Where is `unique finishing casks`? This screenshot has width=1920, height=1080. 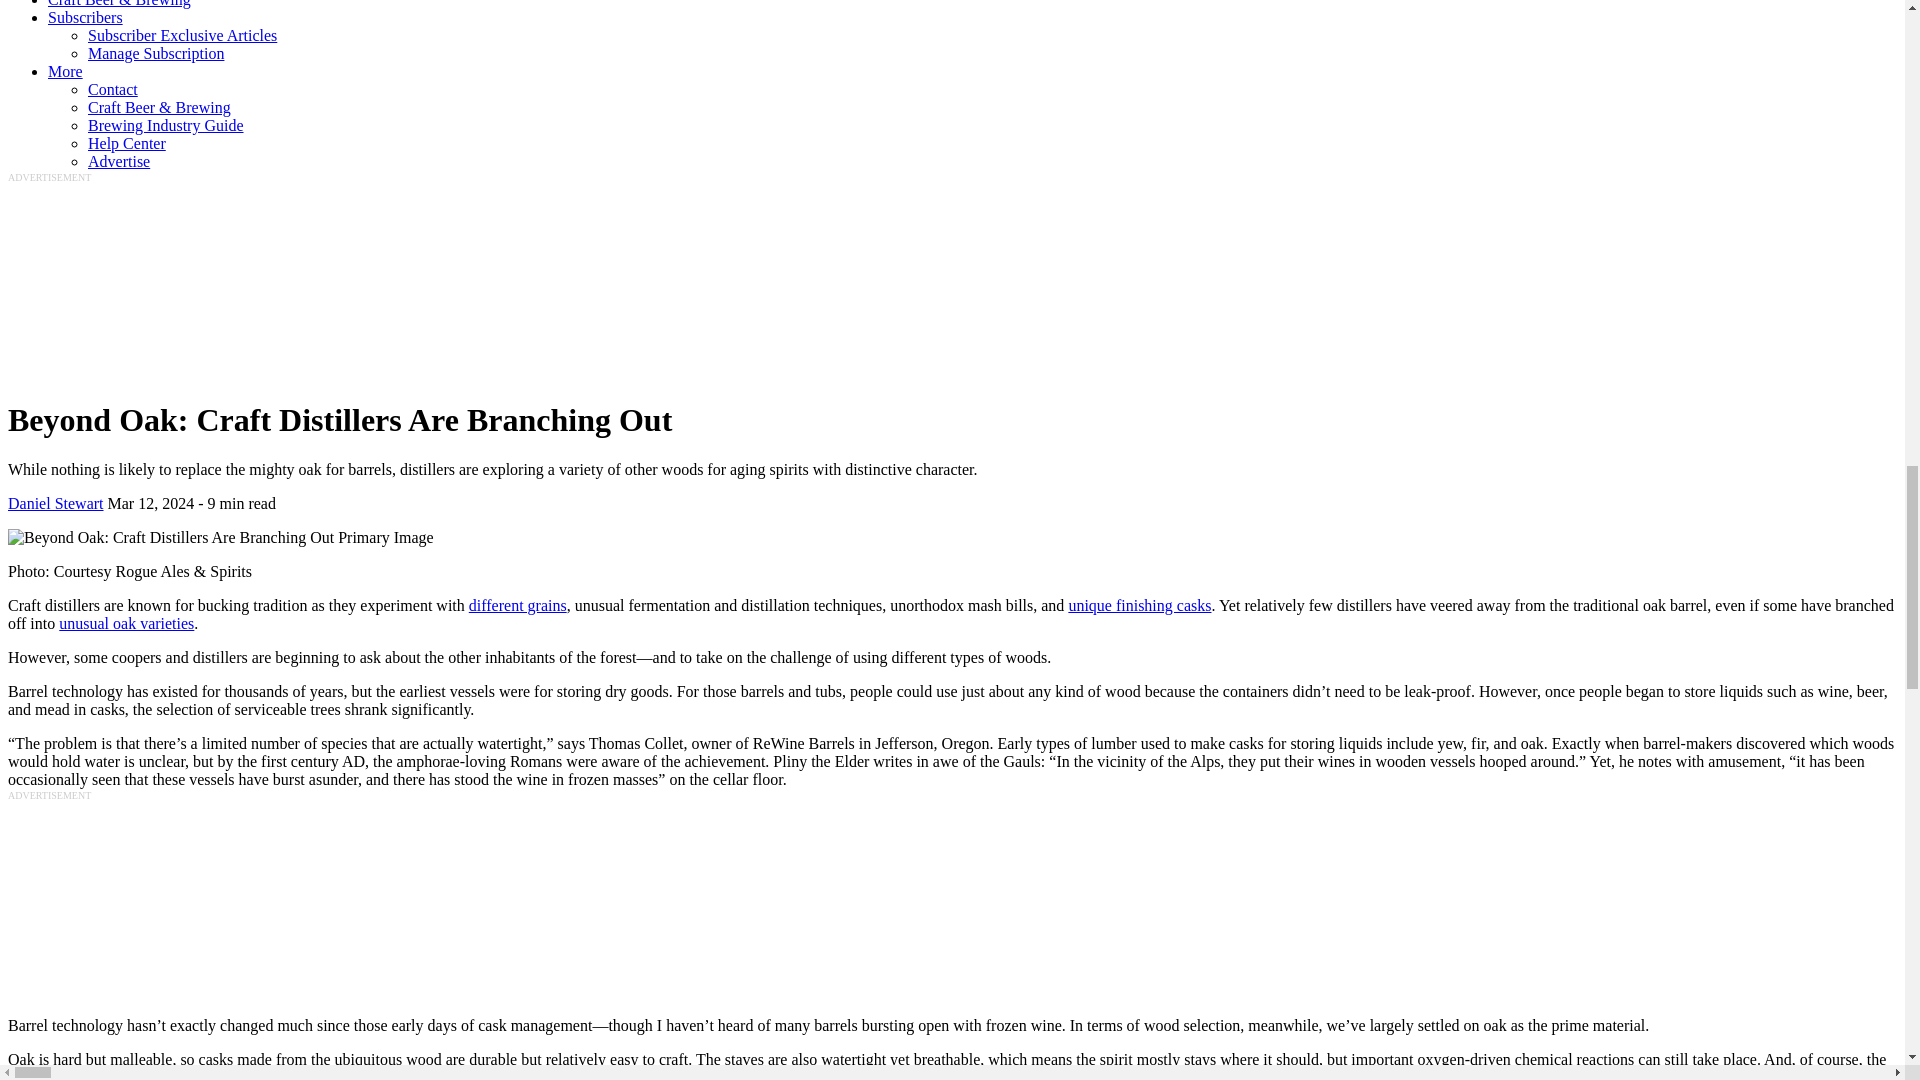 unique finishing casks is located at coordinates (1139, 606).